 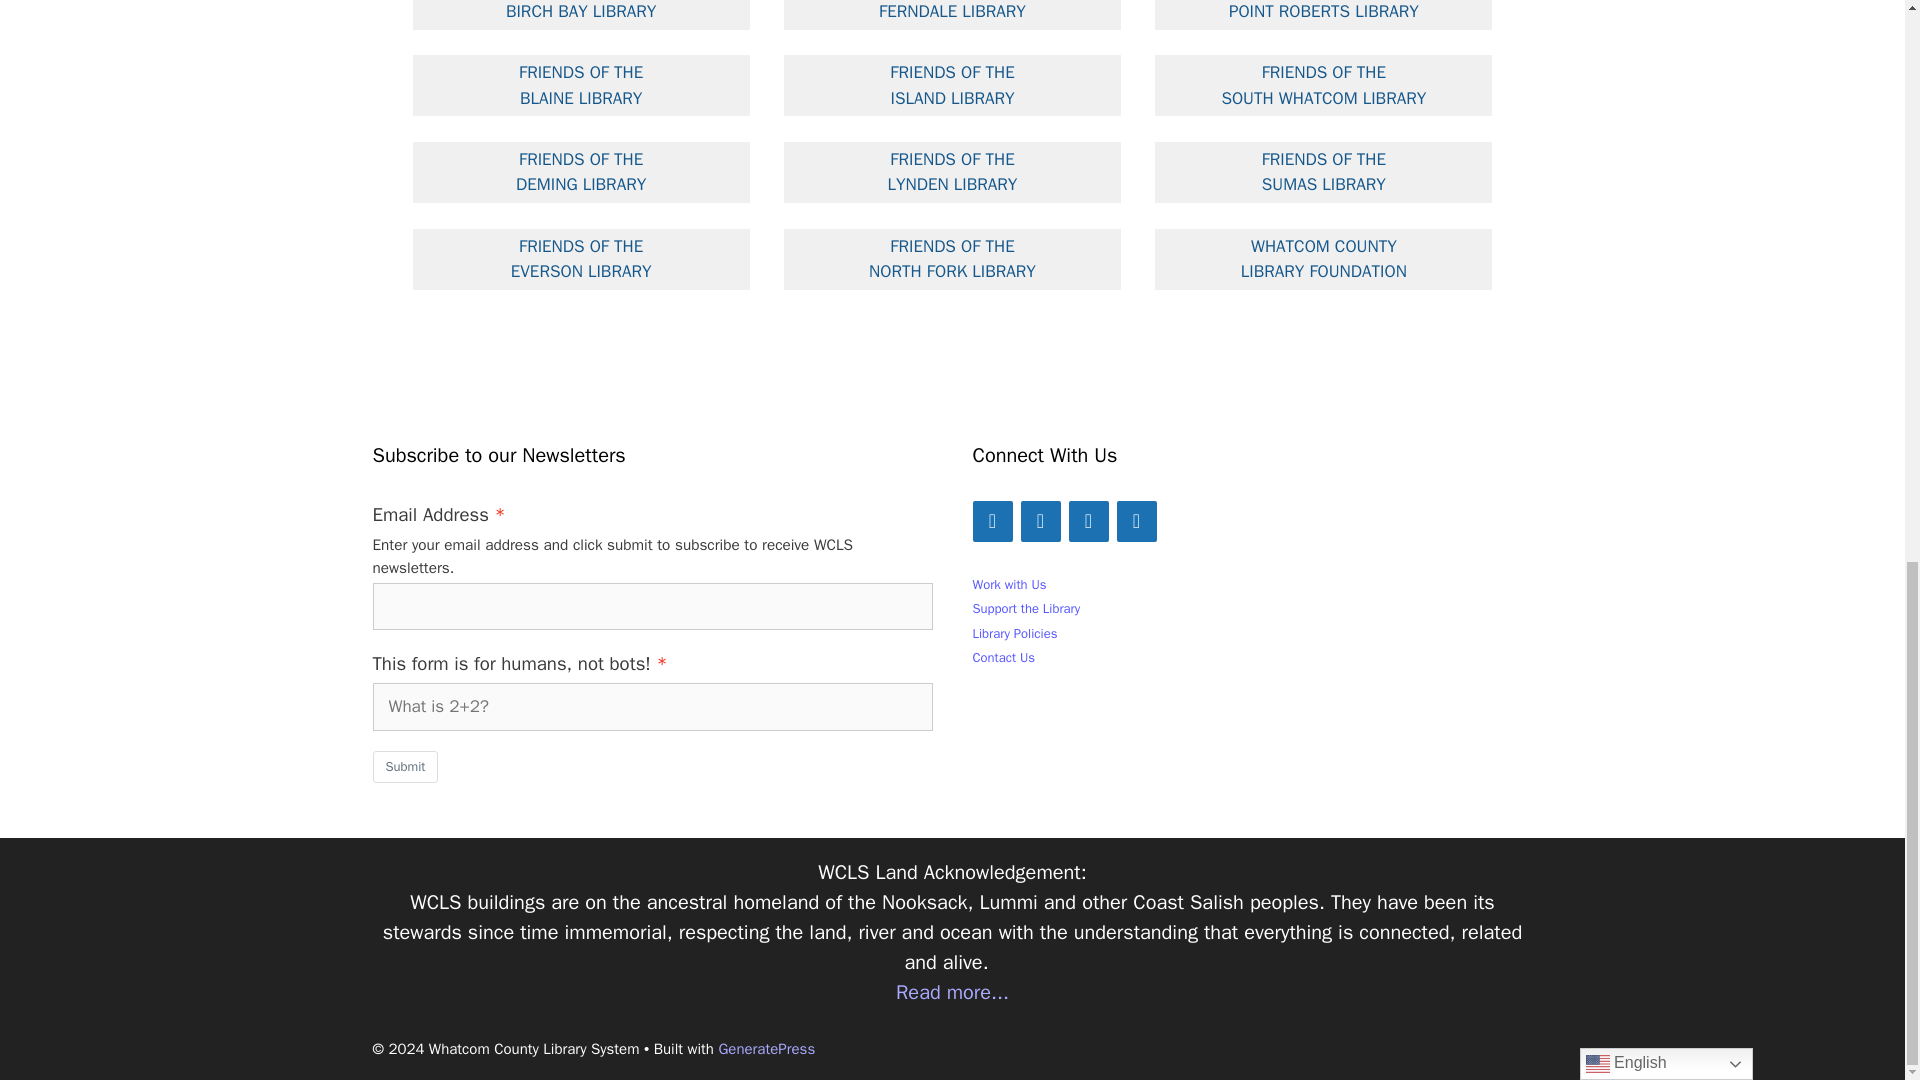 I want to click on Instagram, so click(x=1039, y=522).